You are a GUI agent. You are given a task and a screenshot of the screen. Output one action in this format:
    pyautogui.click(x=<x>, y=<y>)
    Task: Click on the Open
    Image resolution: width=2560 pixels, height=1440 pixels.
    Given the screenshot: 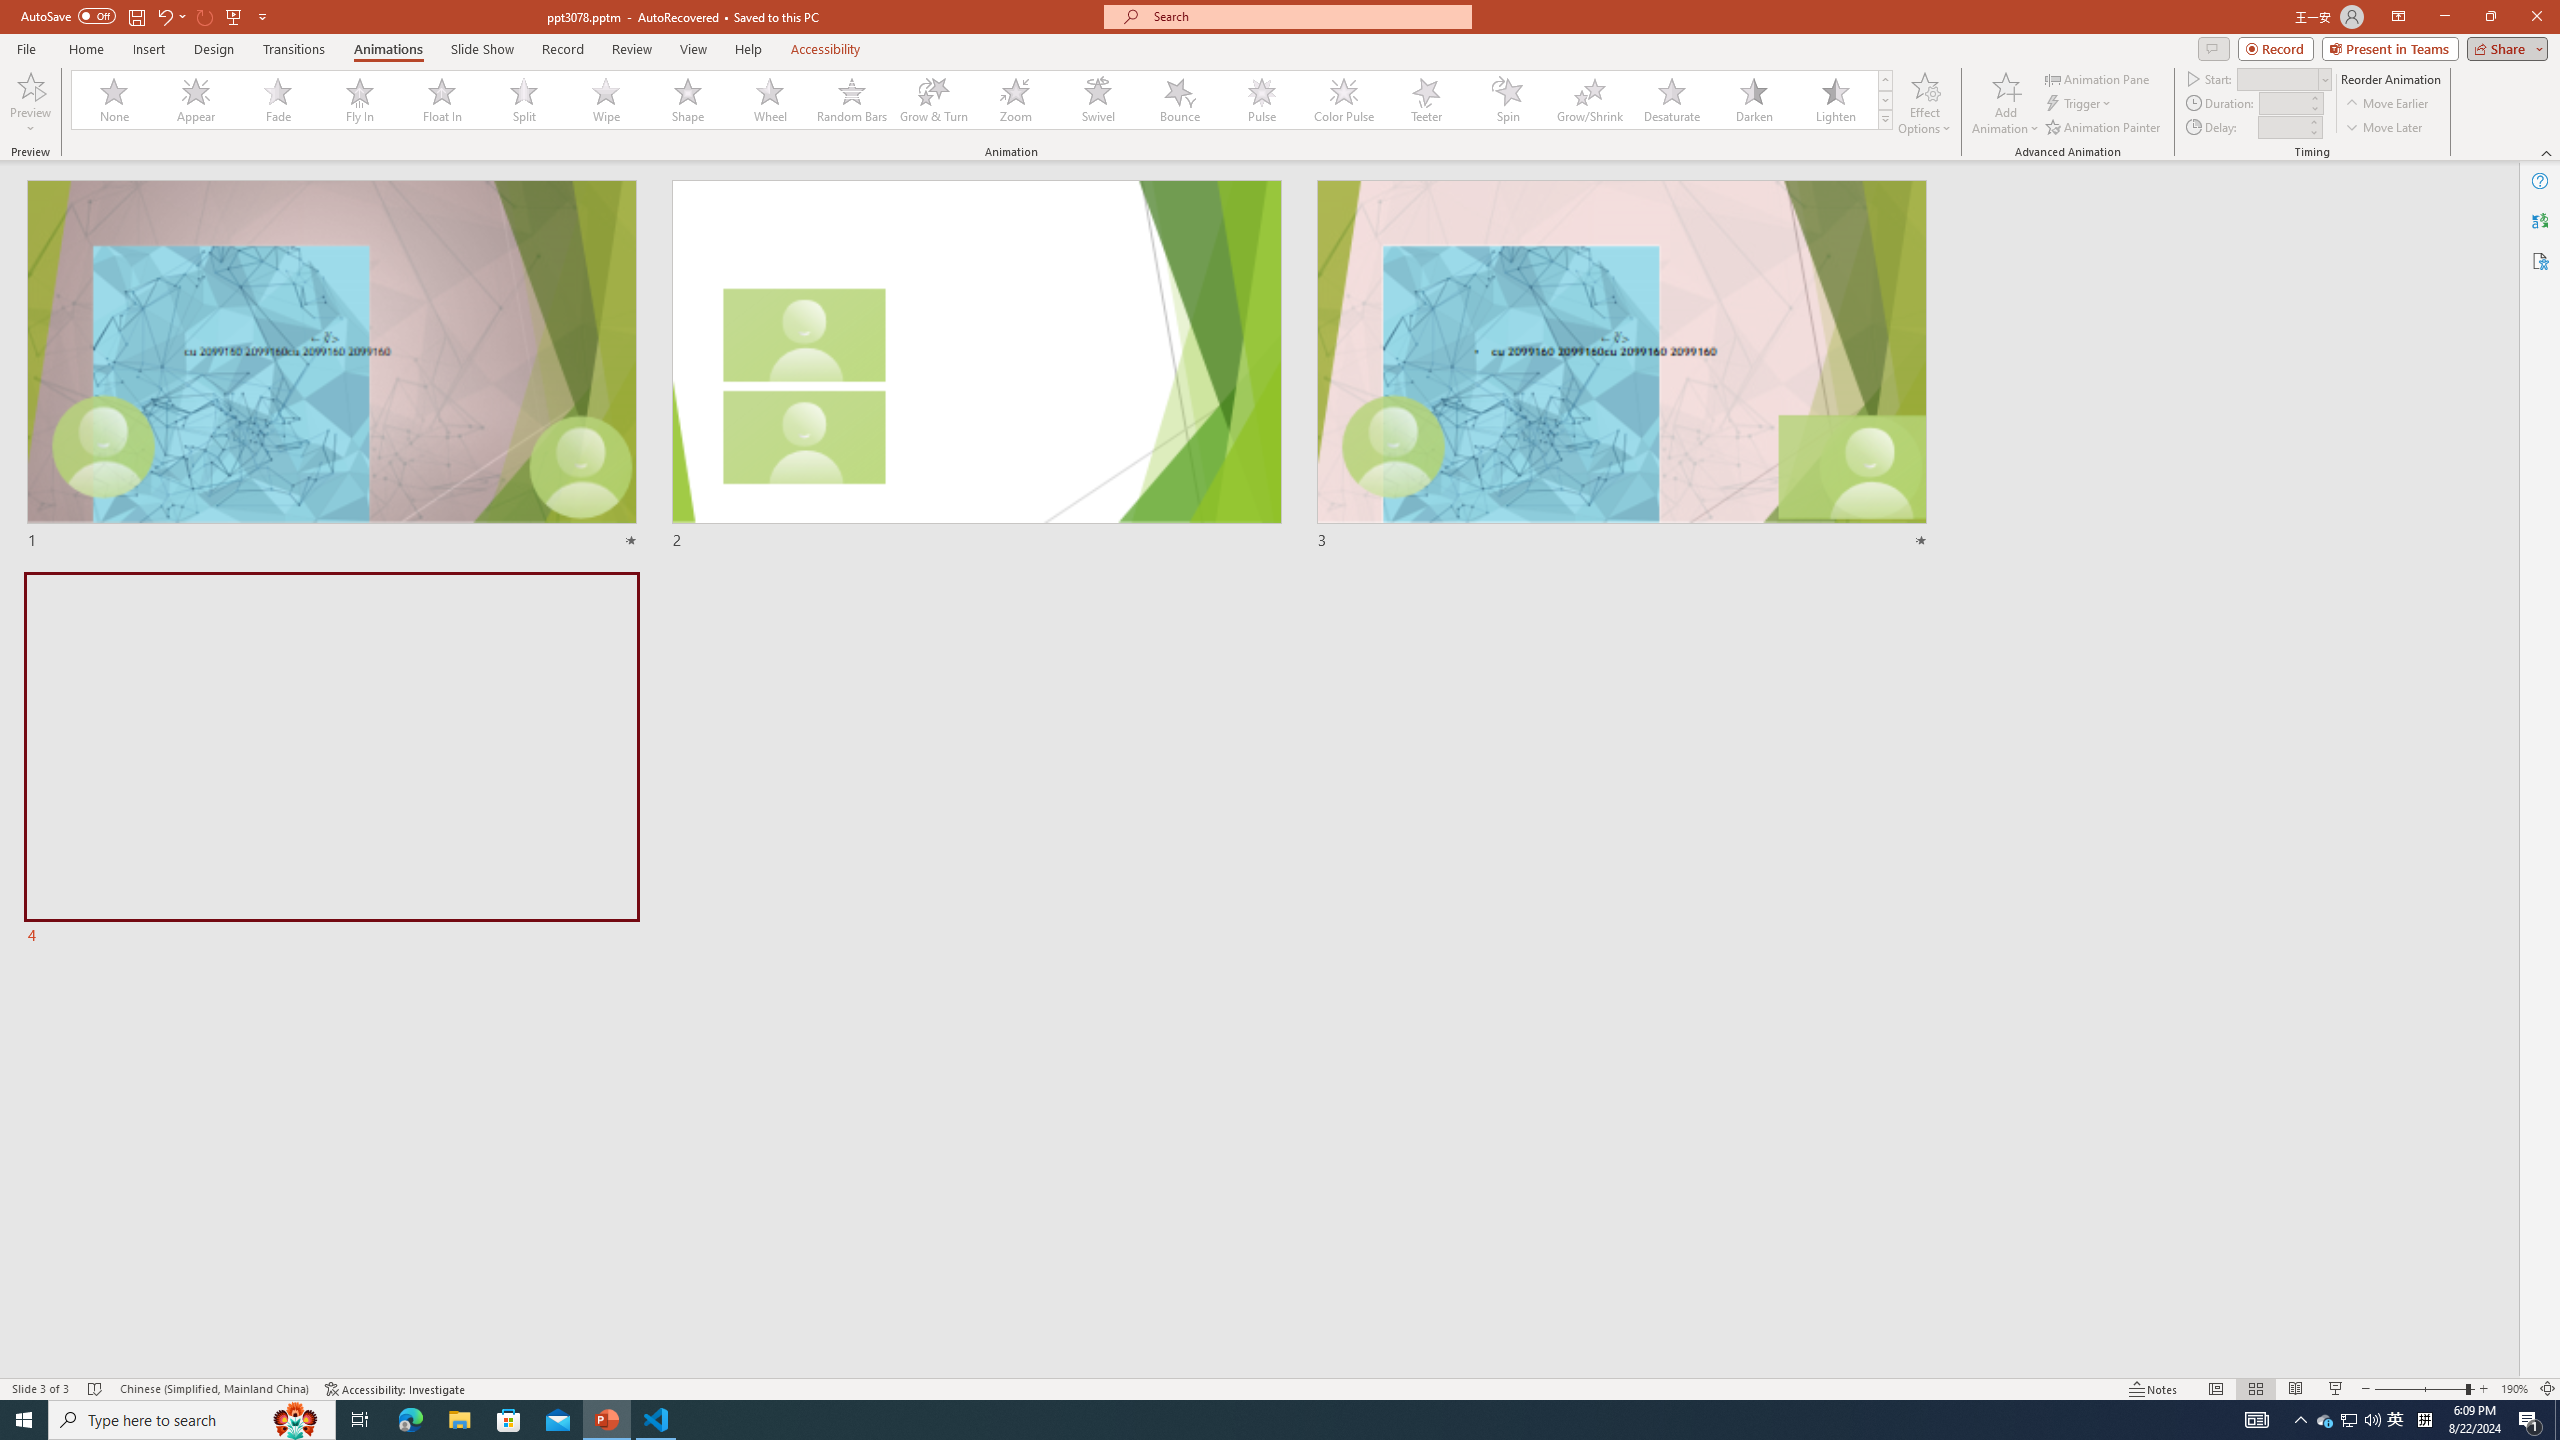 What is the action you would take?
    pyautogui.click(x=2324, y=79)
    